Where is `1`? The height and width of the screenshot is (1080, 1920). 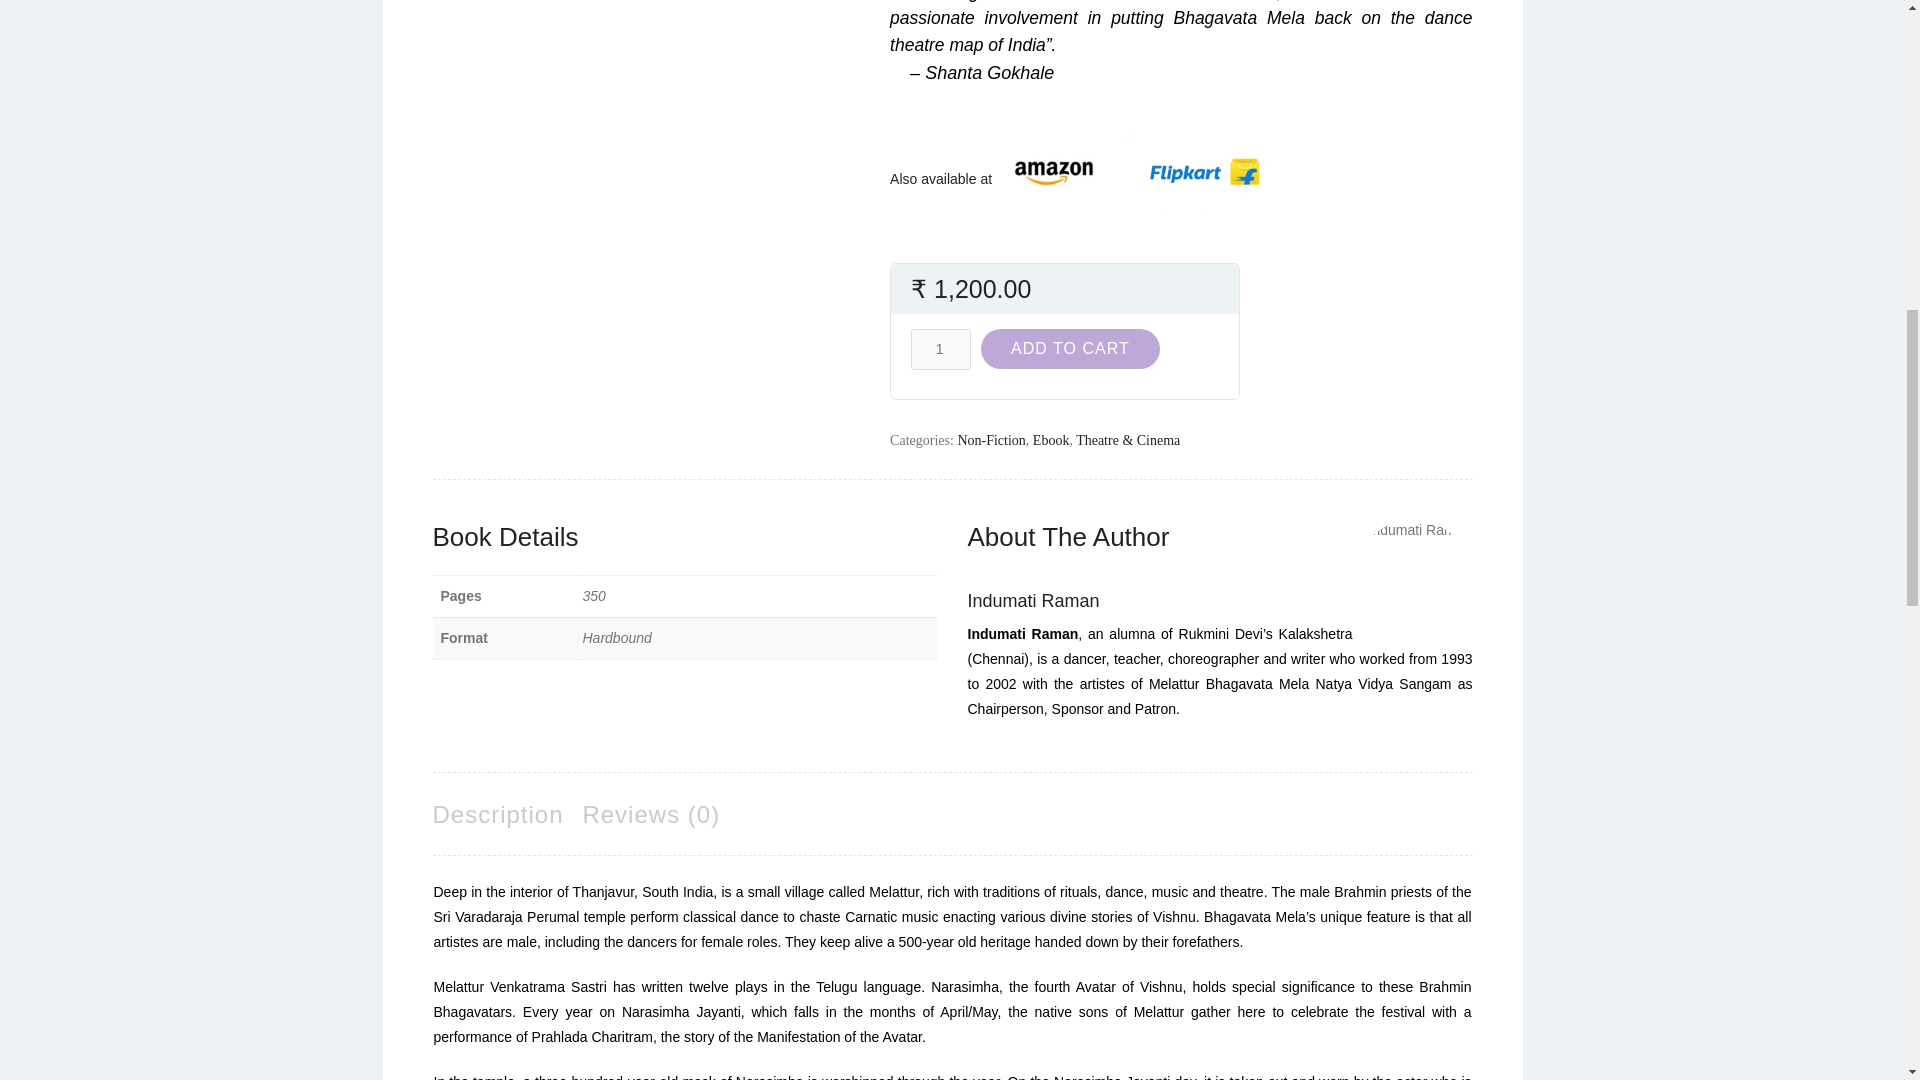
1 is located at coordinates (940, 350).